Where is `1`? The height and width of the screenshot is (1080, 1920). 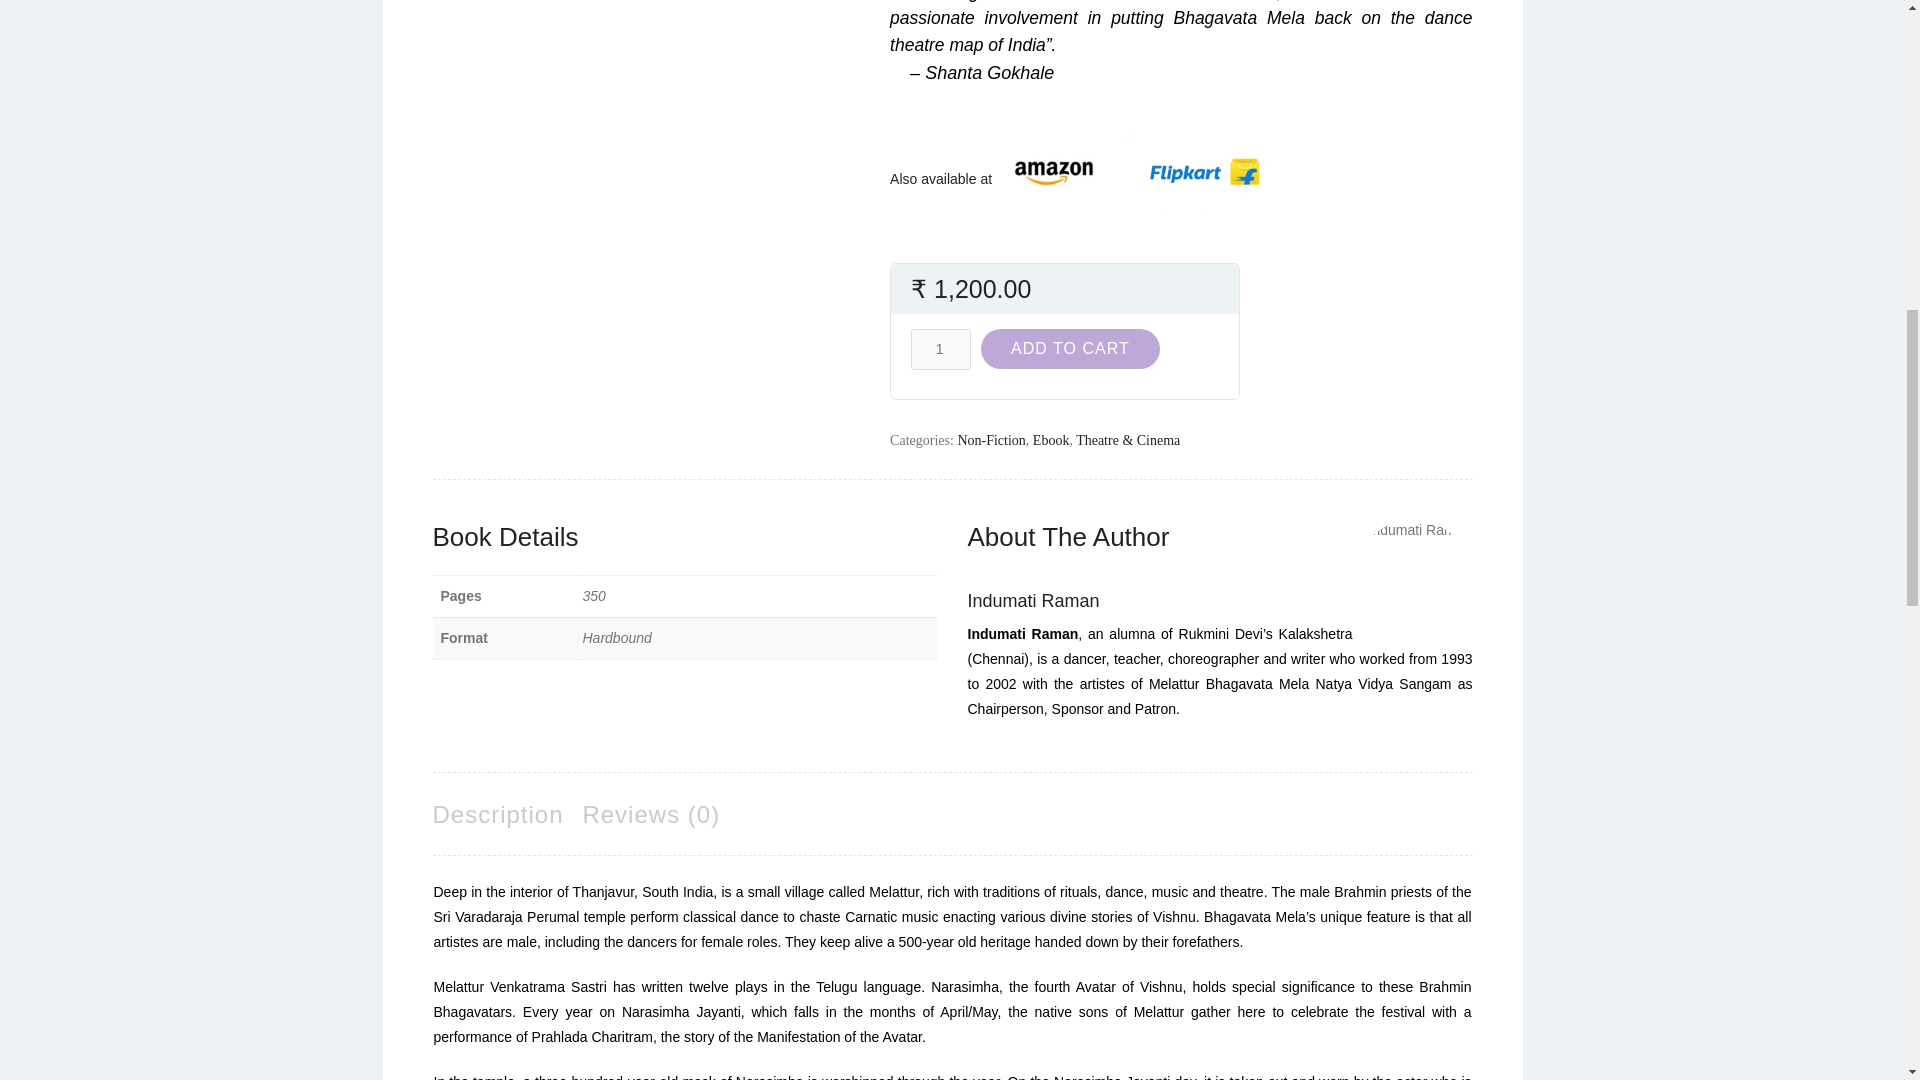
1 is located at coordinates (940, 350).